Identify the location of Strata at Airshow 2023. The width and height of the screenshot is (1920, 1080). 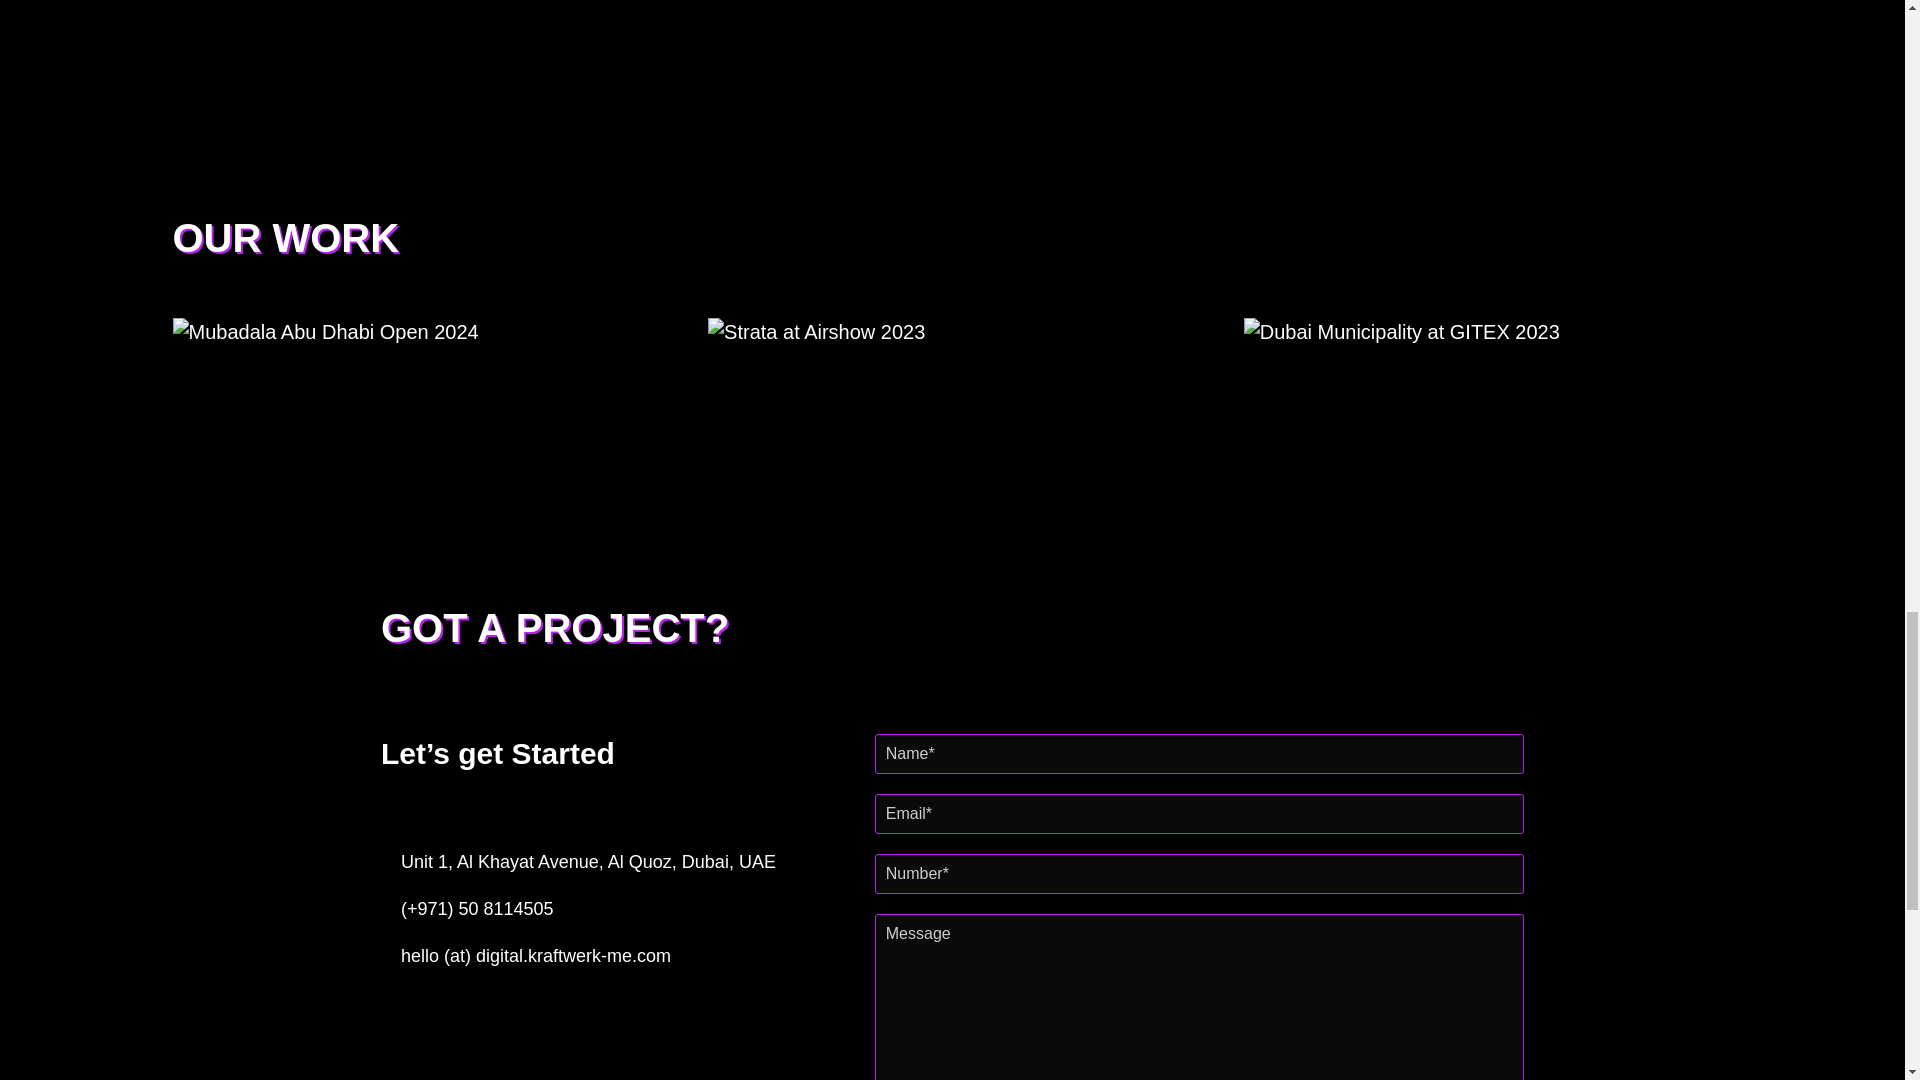
(996, 548).